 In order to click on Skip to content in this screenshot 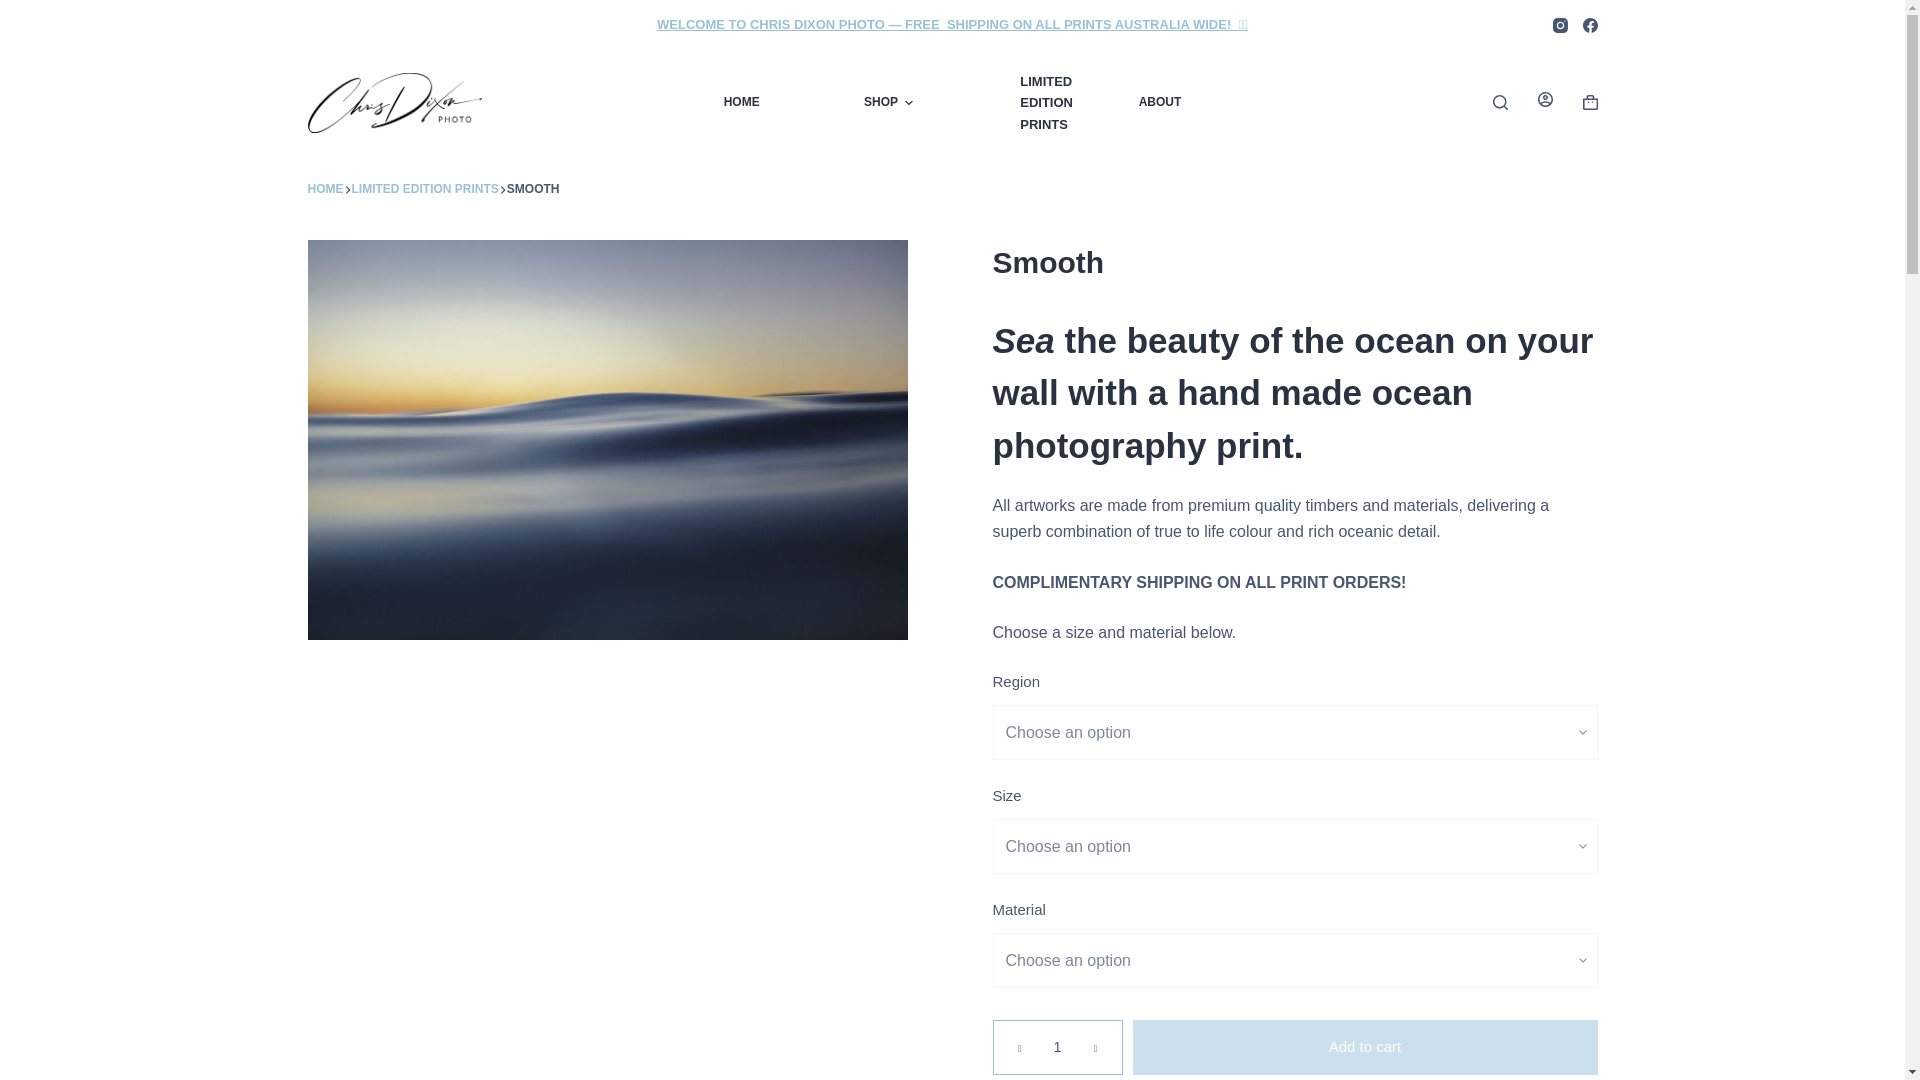, I will do `click(20, 10)`.